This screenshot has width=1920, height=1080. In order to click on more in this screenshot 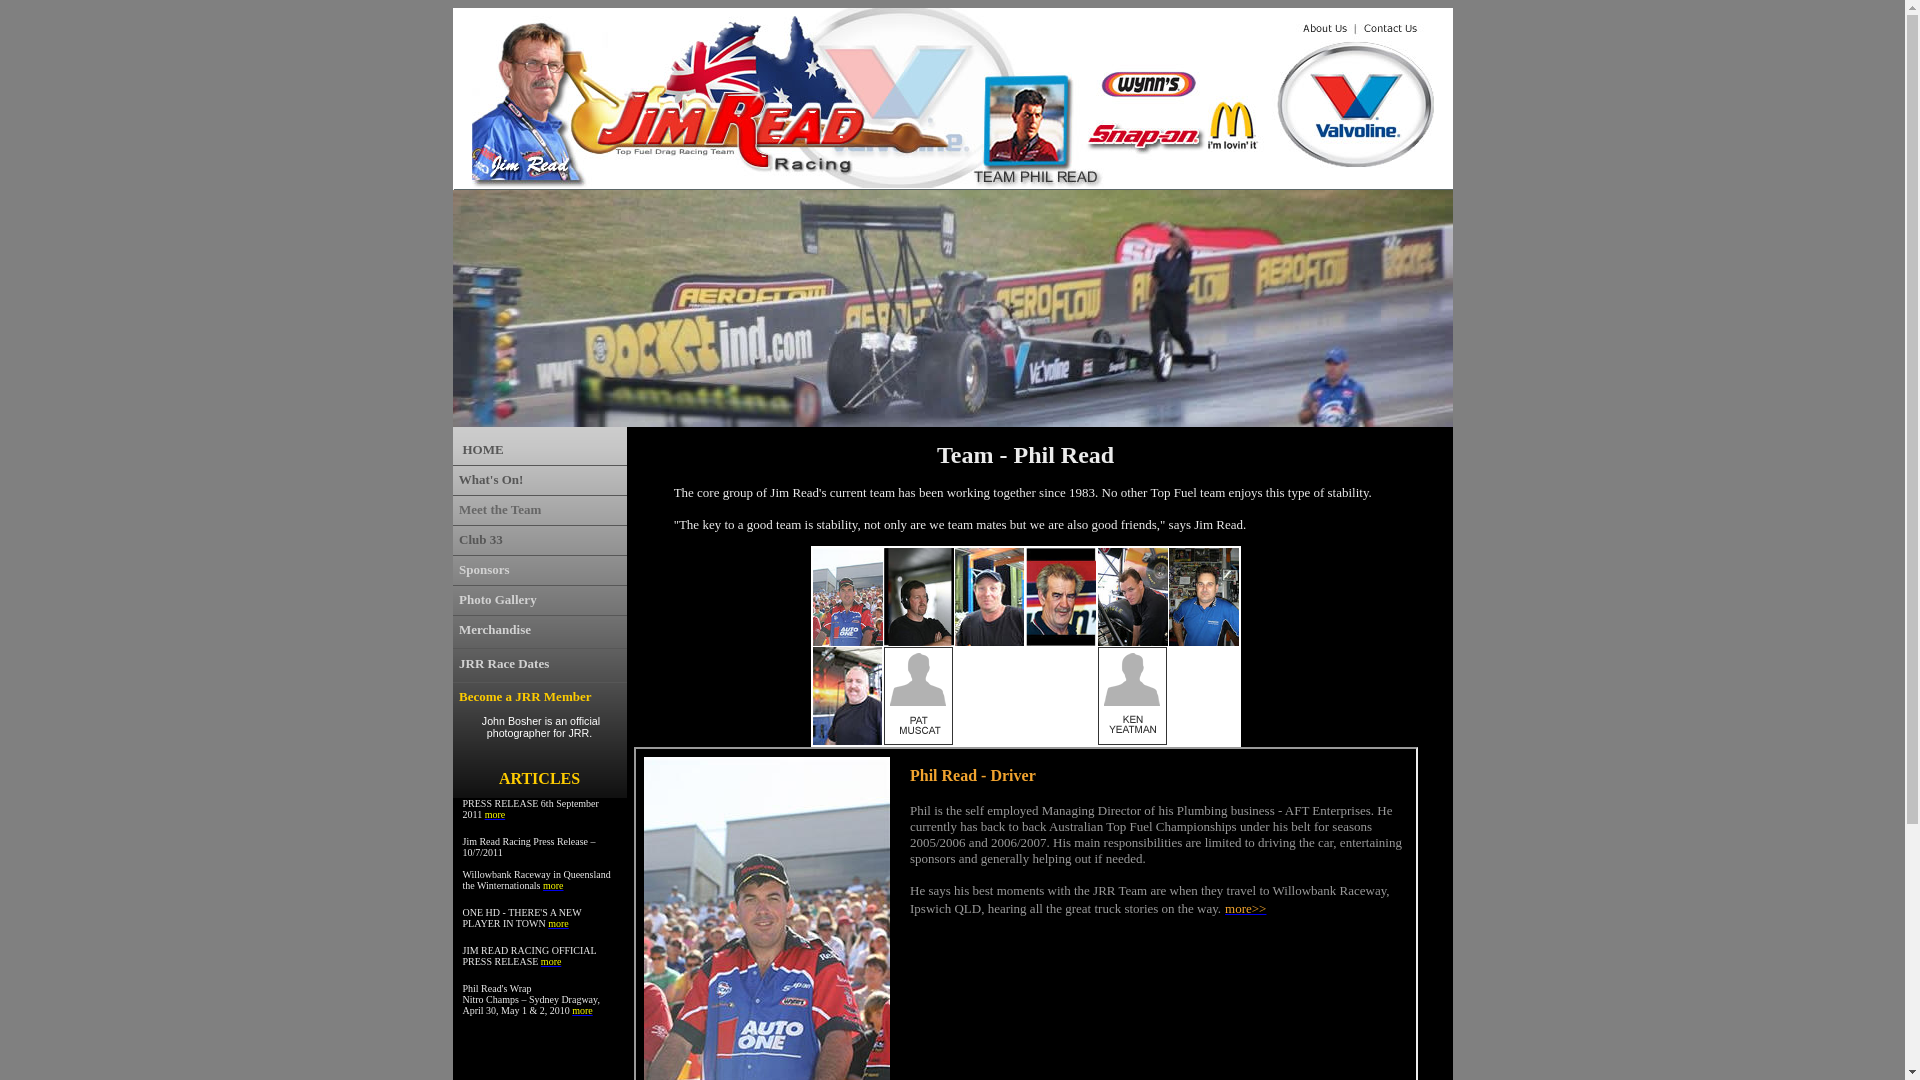, I will do `click(582, 1008)`.